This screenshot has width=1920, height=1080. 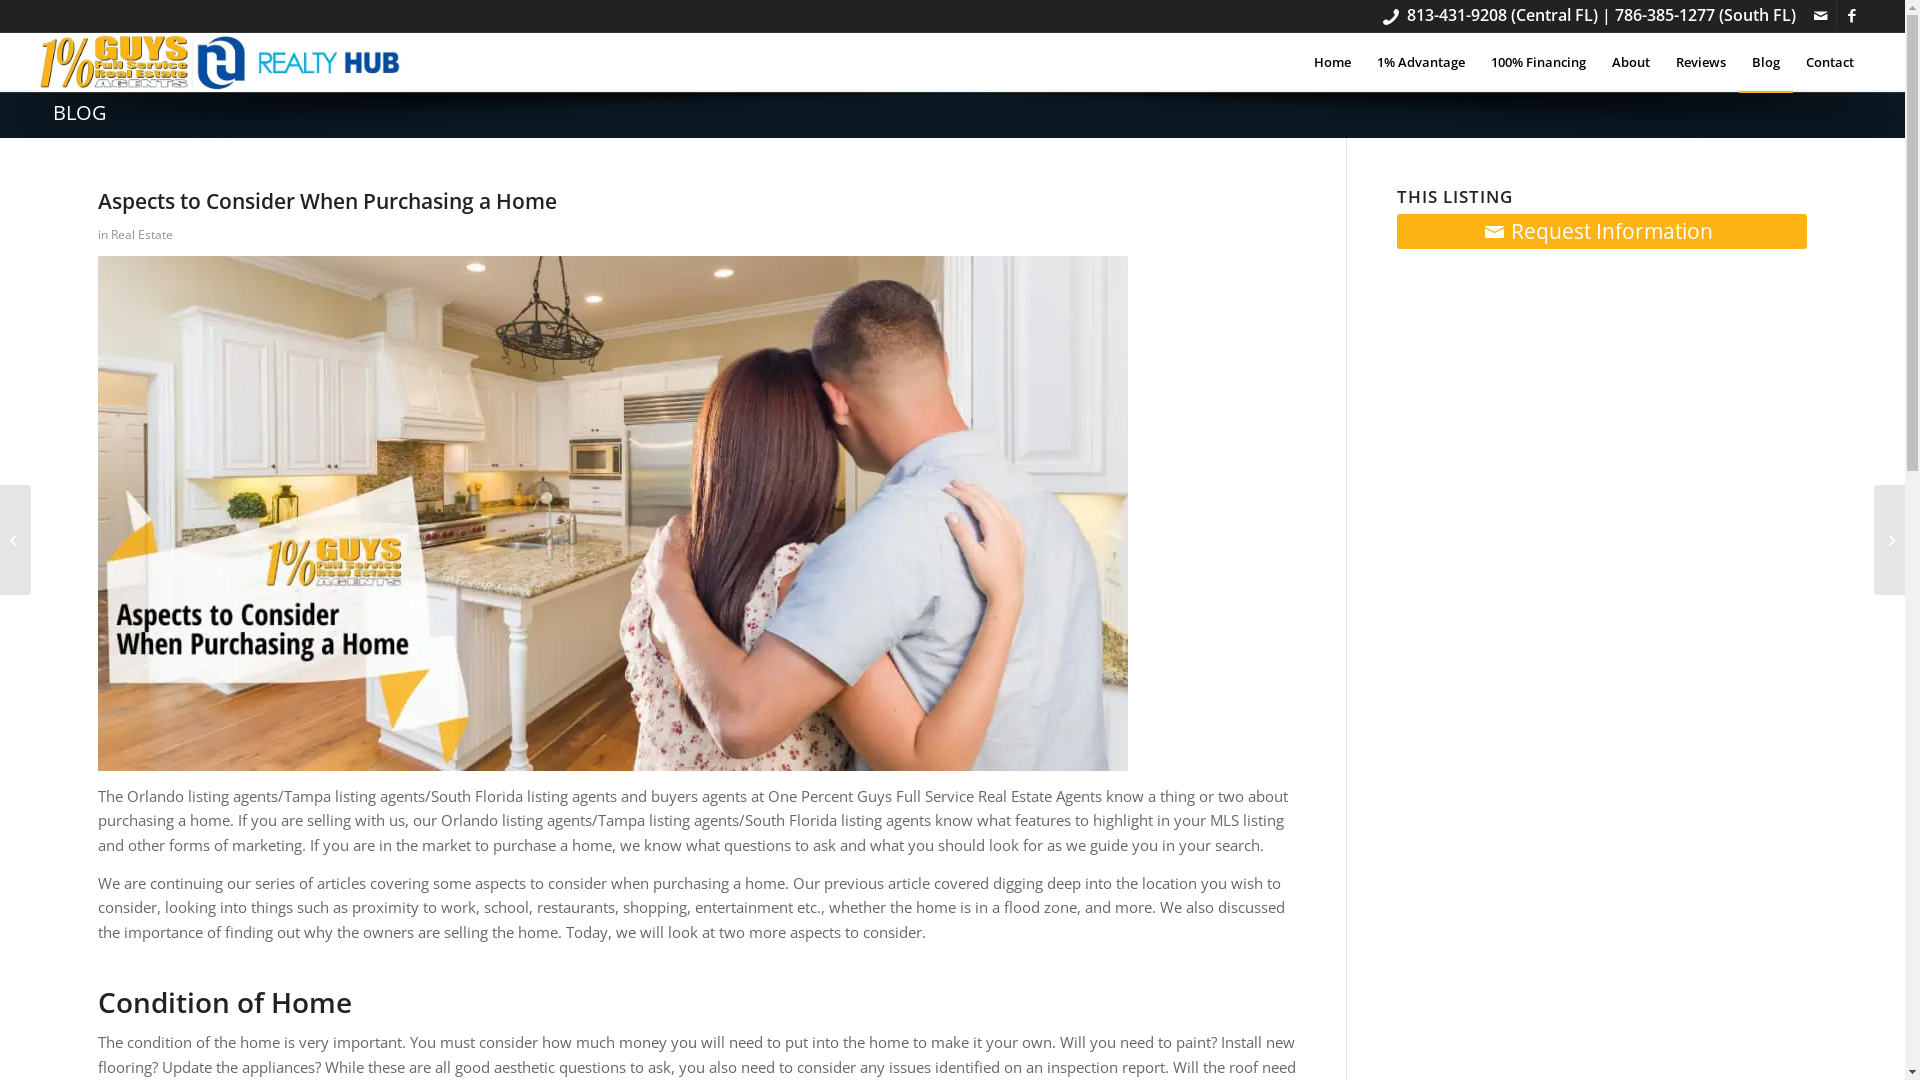 I want to click on Contact, so click(x=1830, y=62).